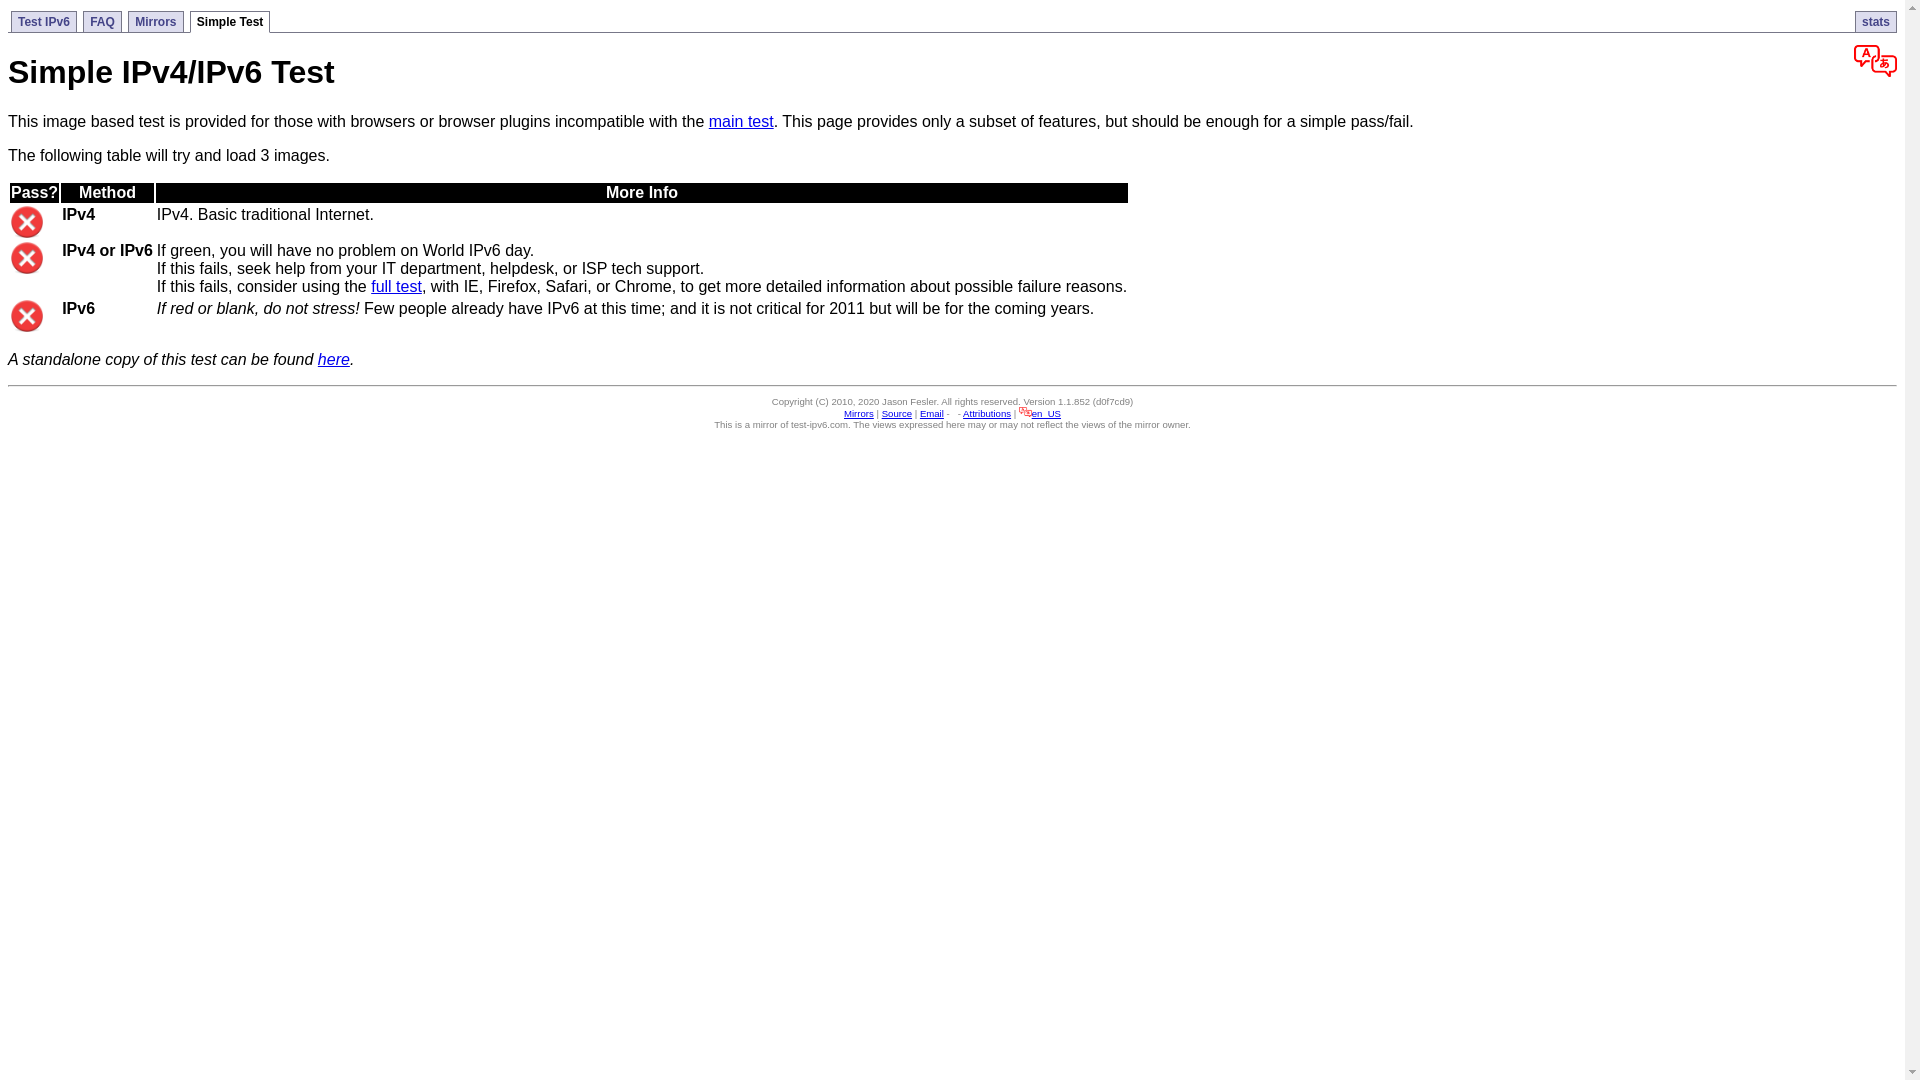 The image size is (1920, 1080). I want to click on Source, so click(897, 414).